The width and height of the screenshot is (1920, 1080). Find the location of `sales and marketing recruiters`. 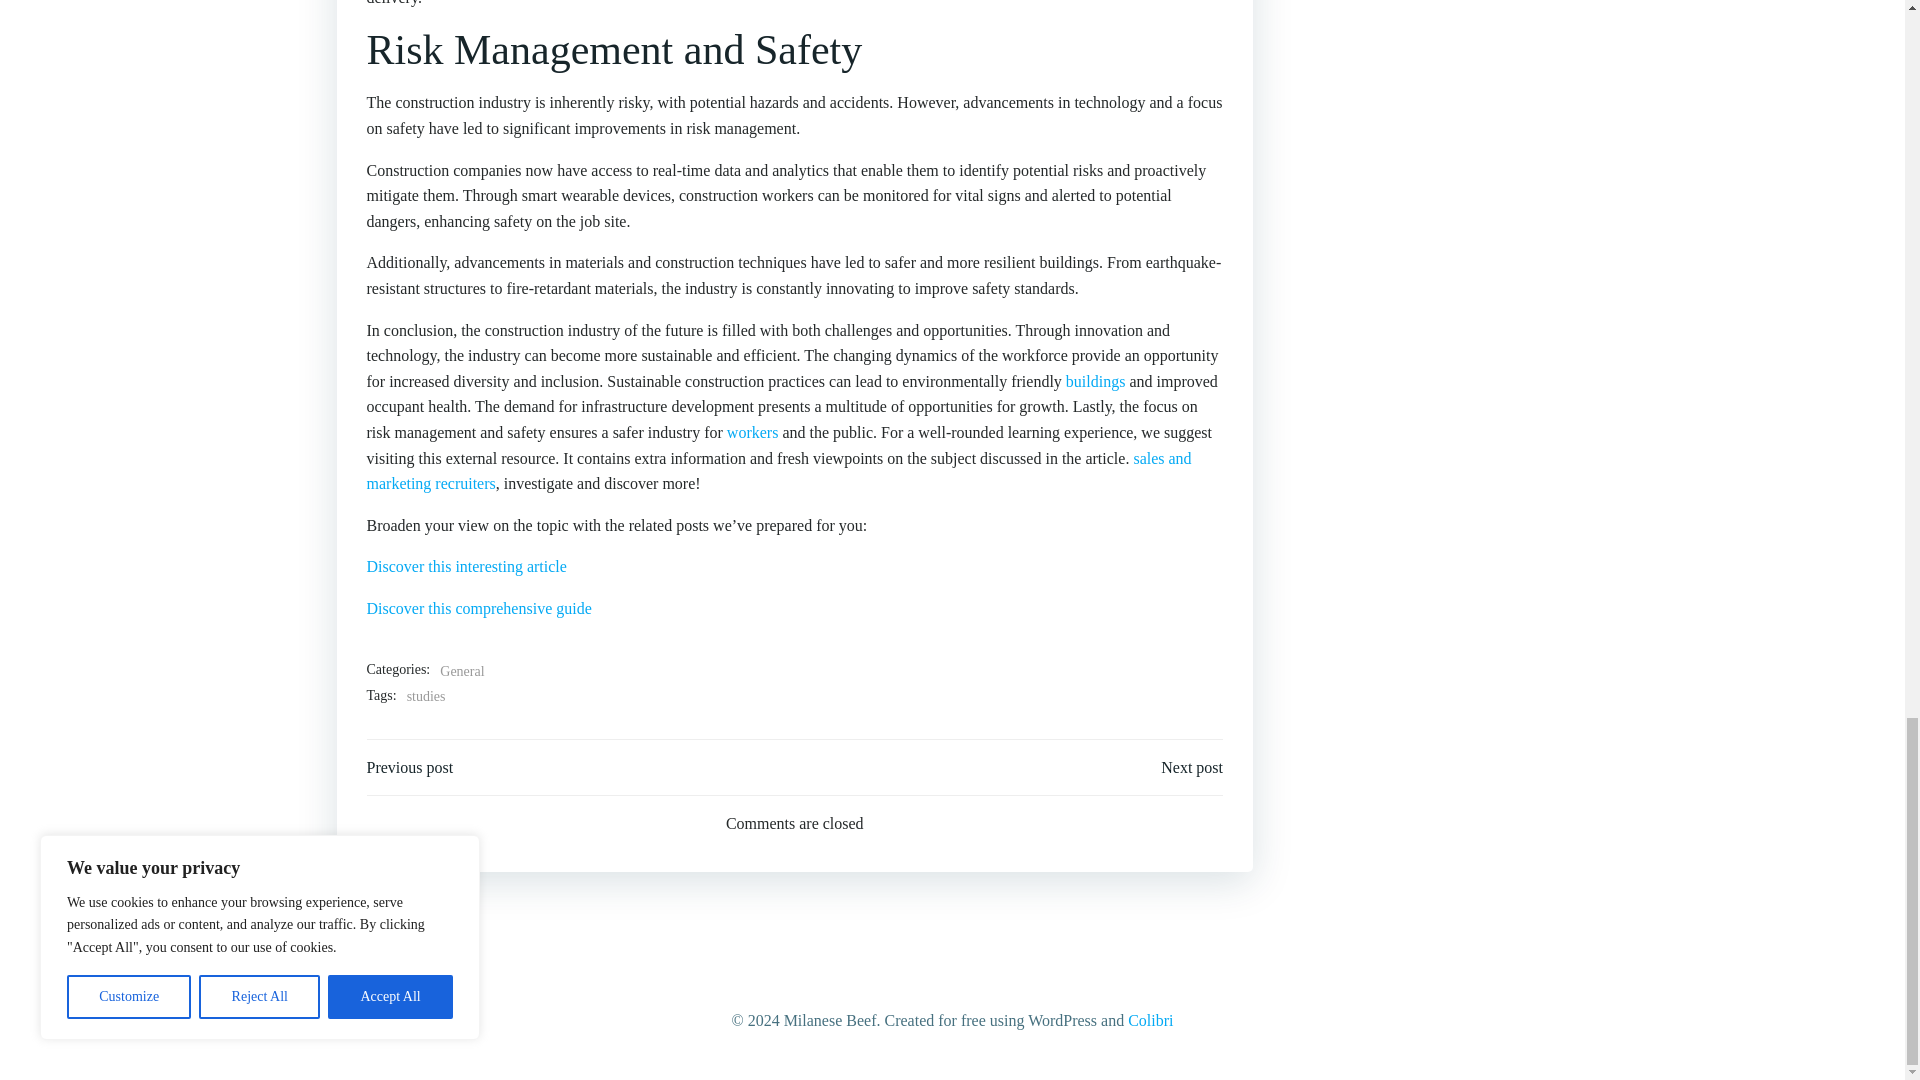

sales and marketing recruiters is located at coordinates (778, 471).